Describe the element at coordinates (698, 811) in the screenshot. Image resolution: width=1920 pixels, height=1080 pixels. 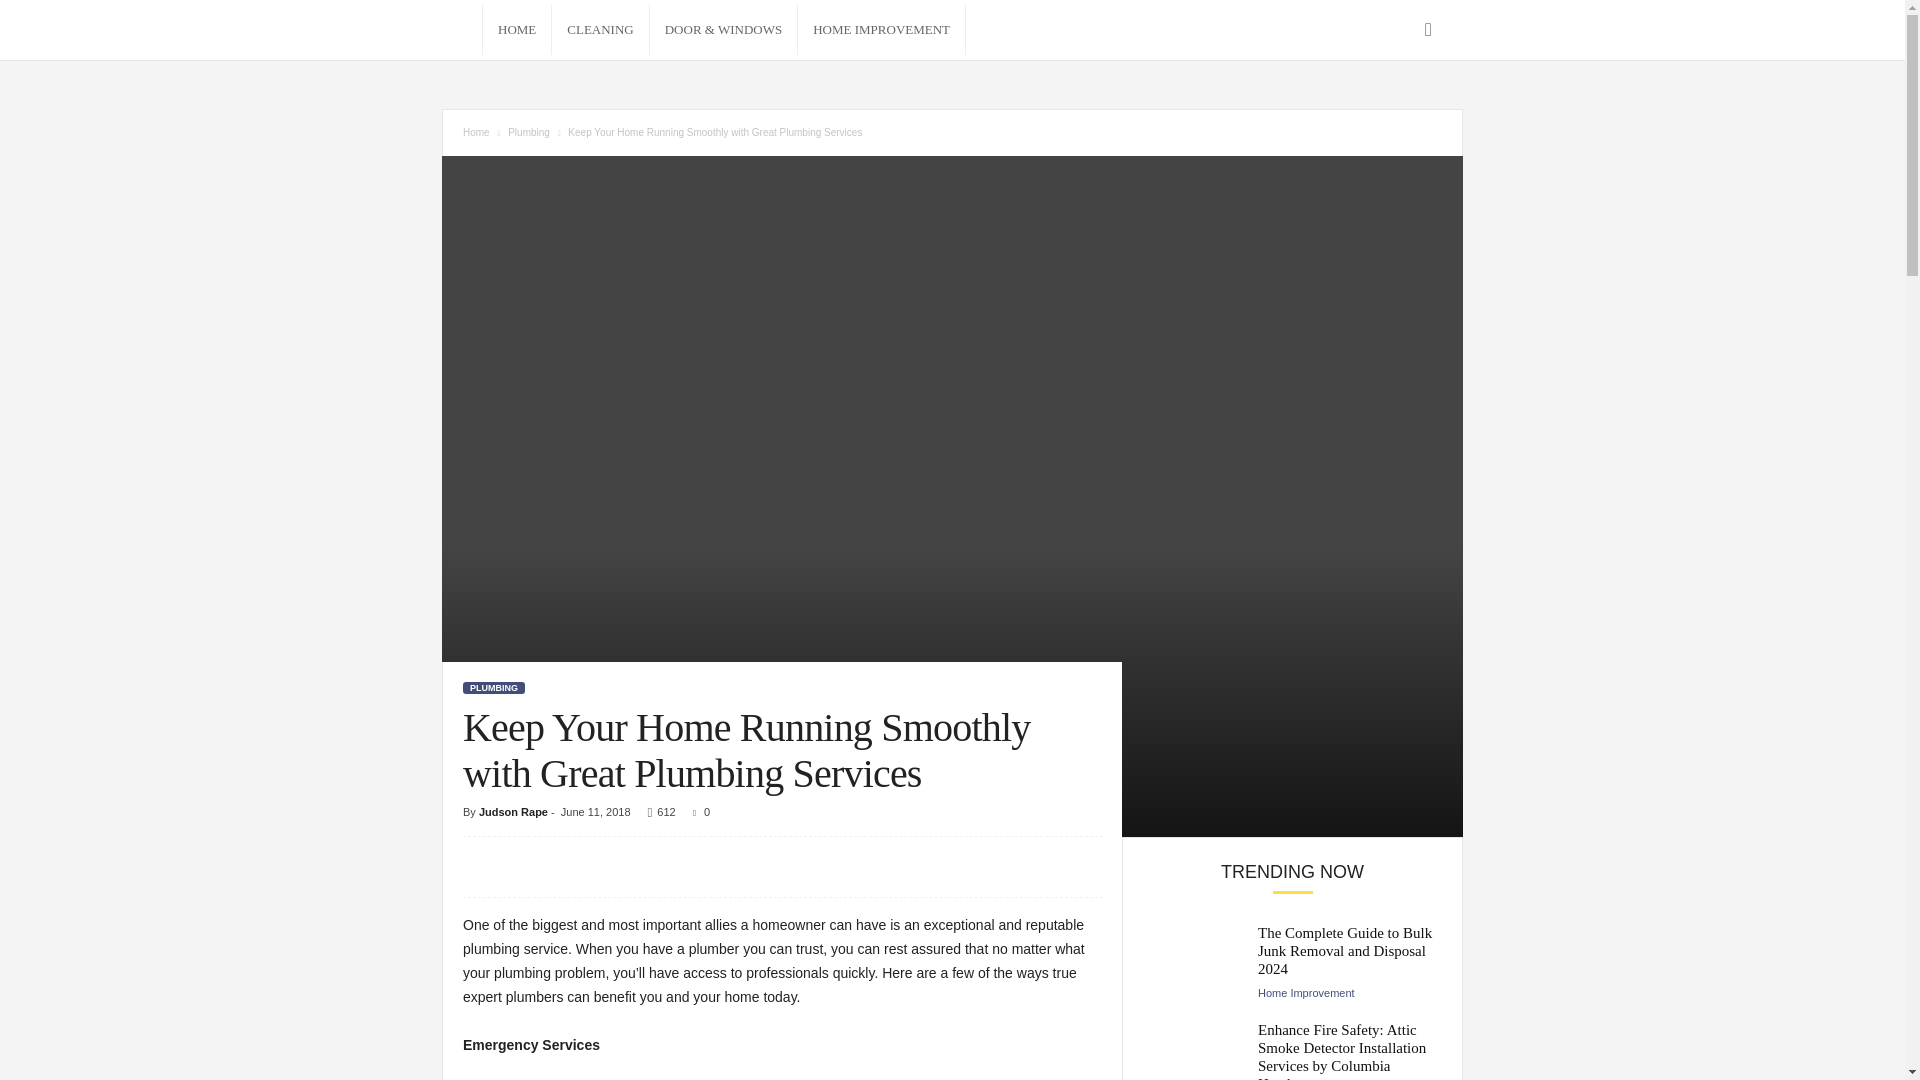
I see `0` at that location.